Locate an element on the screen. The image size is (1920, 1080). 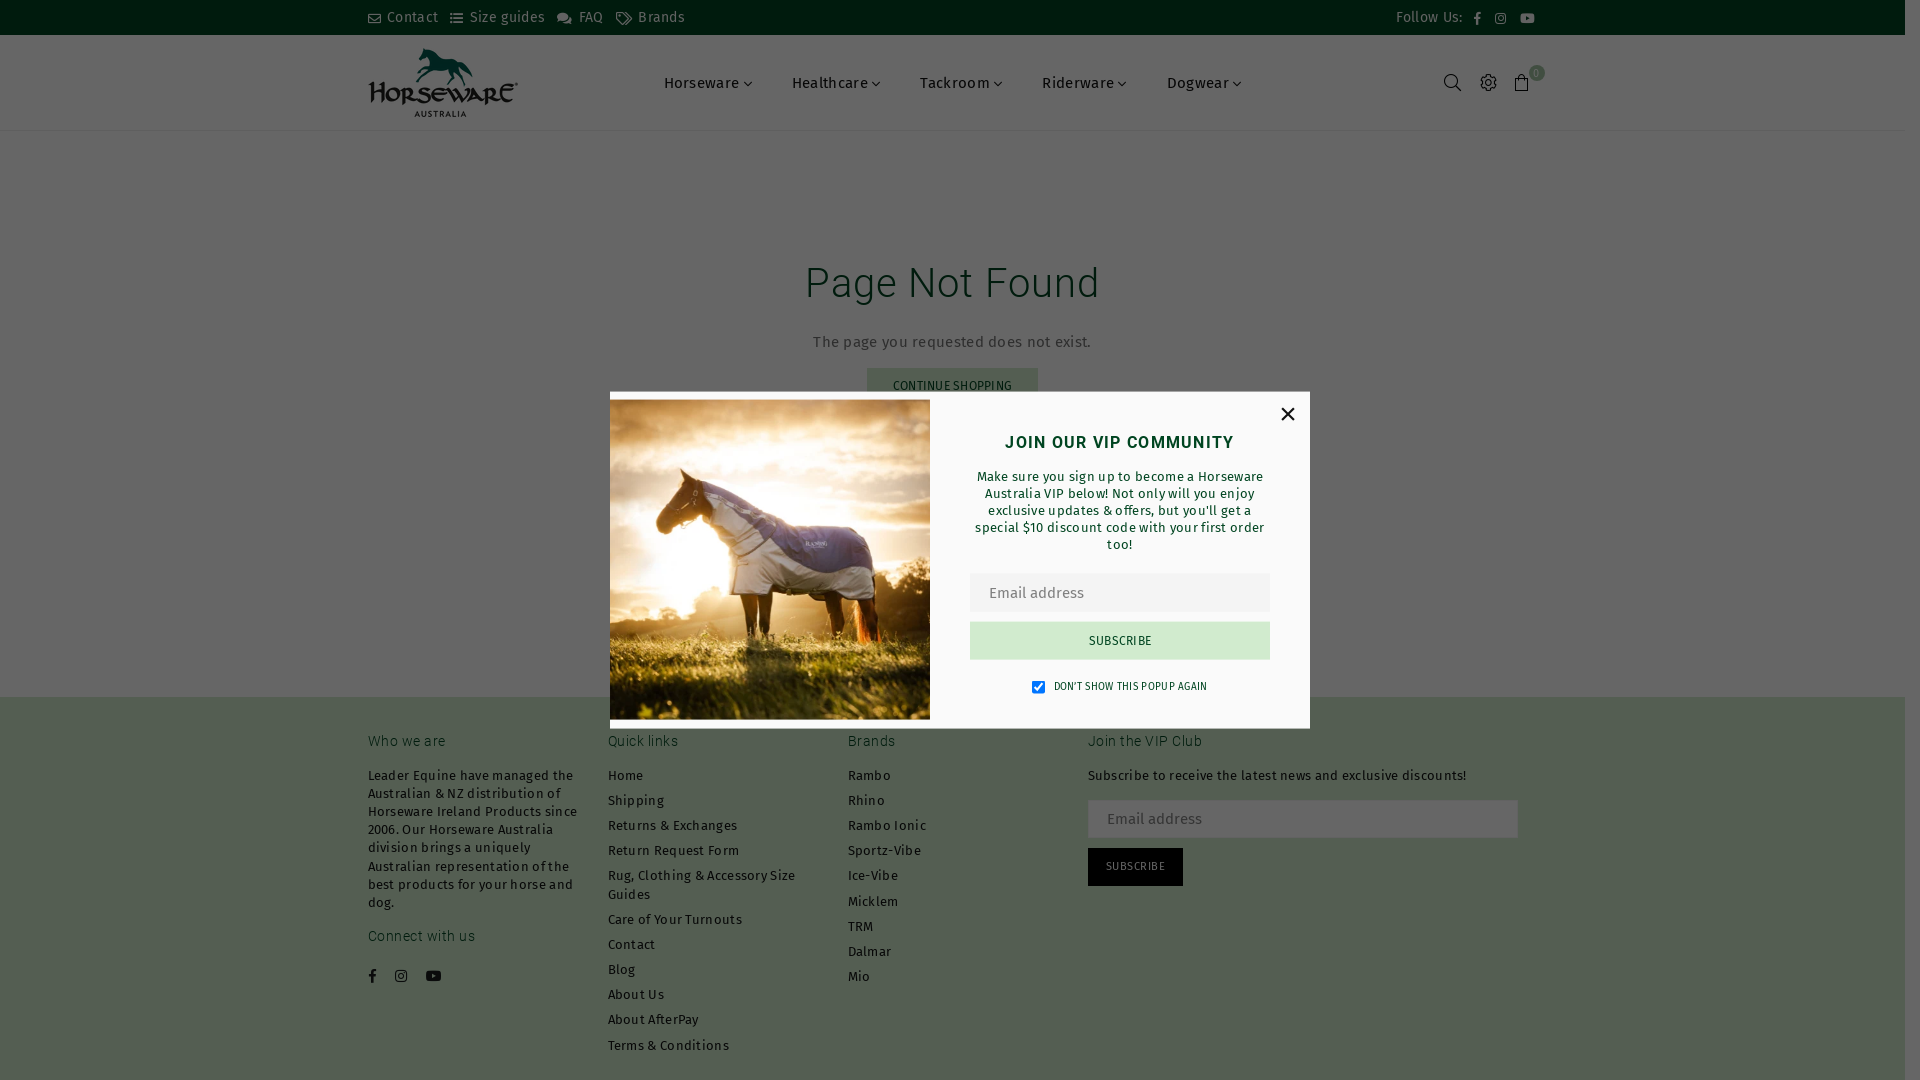
Rambo is located at coordinates (870, 776).